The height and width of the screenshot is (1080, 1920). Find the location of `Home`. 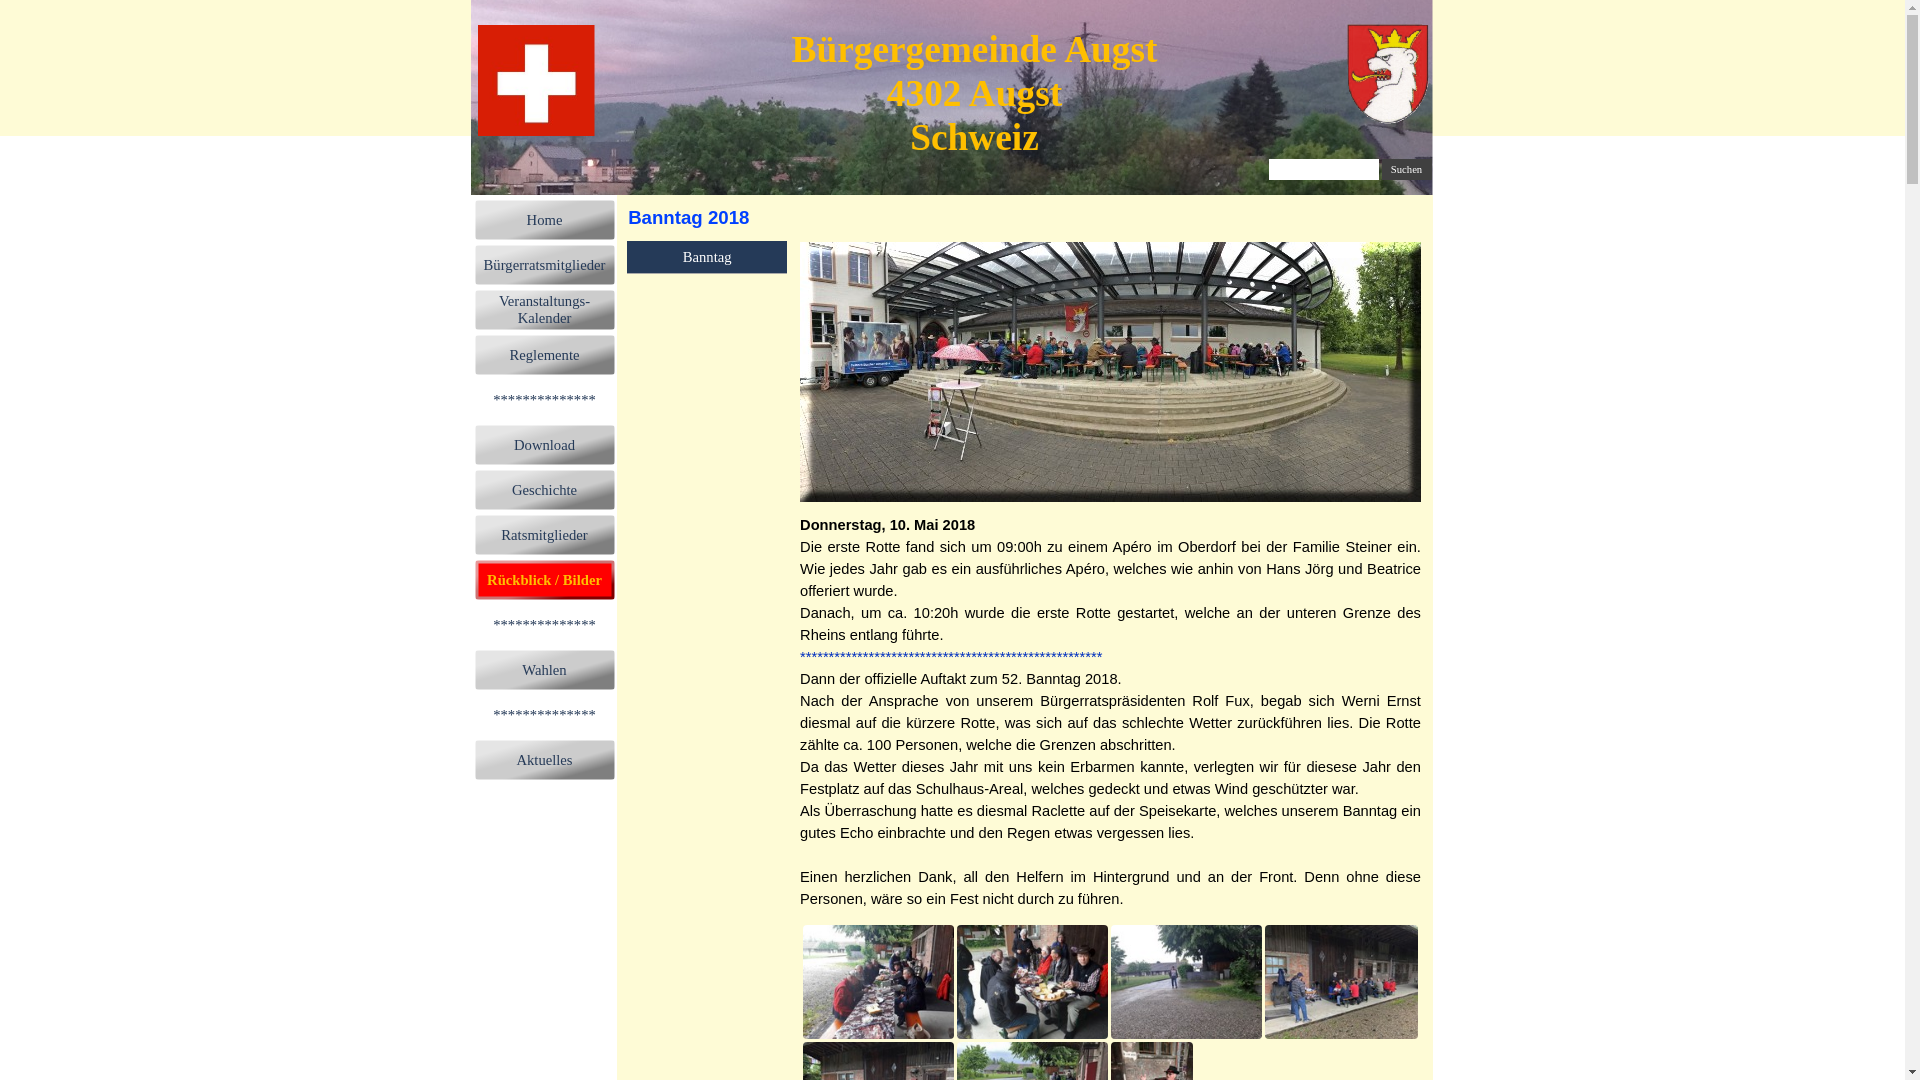

Home is located at coordinates (544, 220).